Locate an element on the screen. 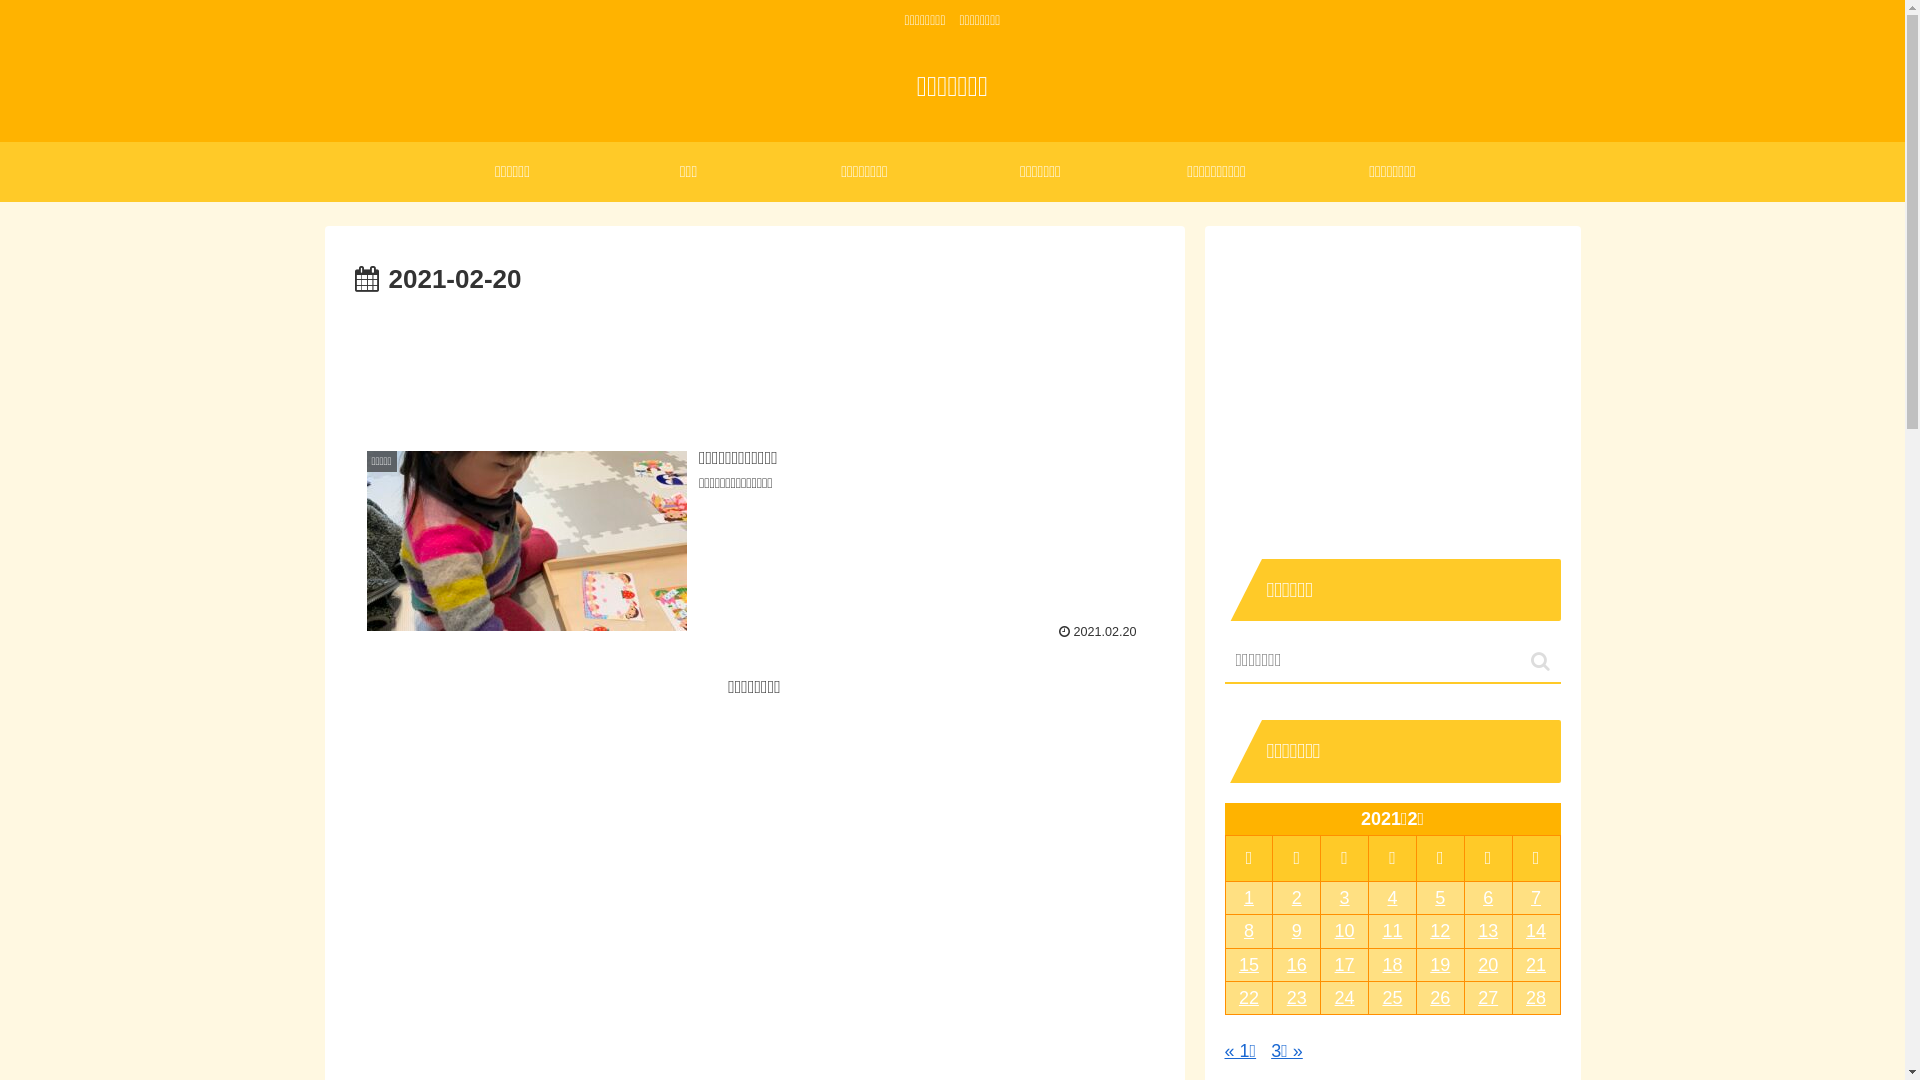 The height and width of the screenshot is (1080, 1920). 12 is located at coordinates (1440, 931).